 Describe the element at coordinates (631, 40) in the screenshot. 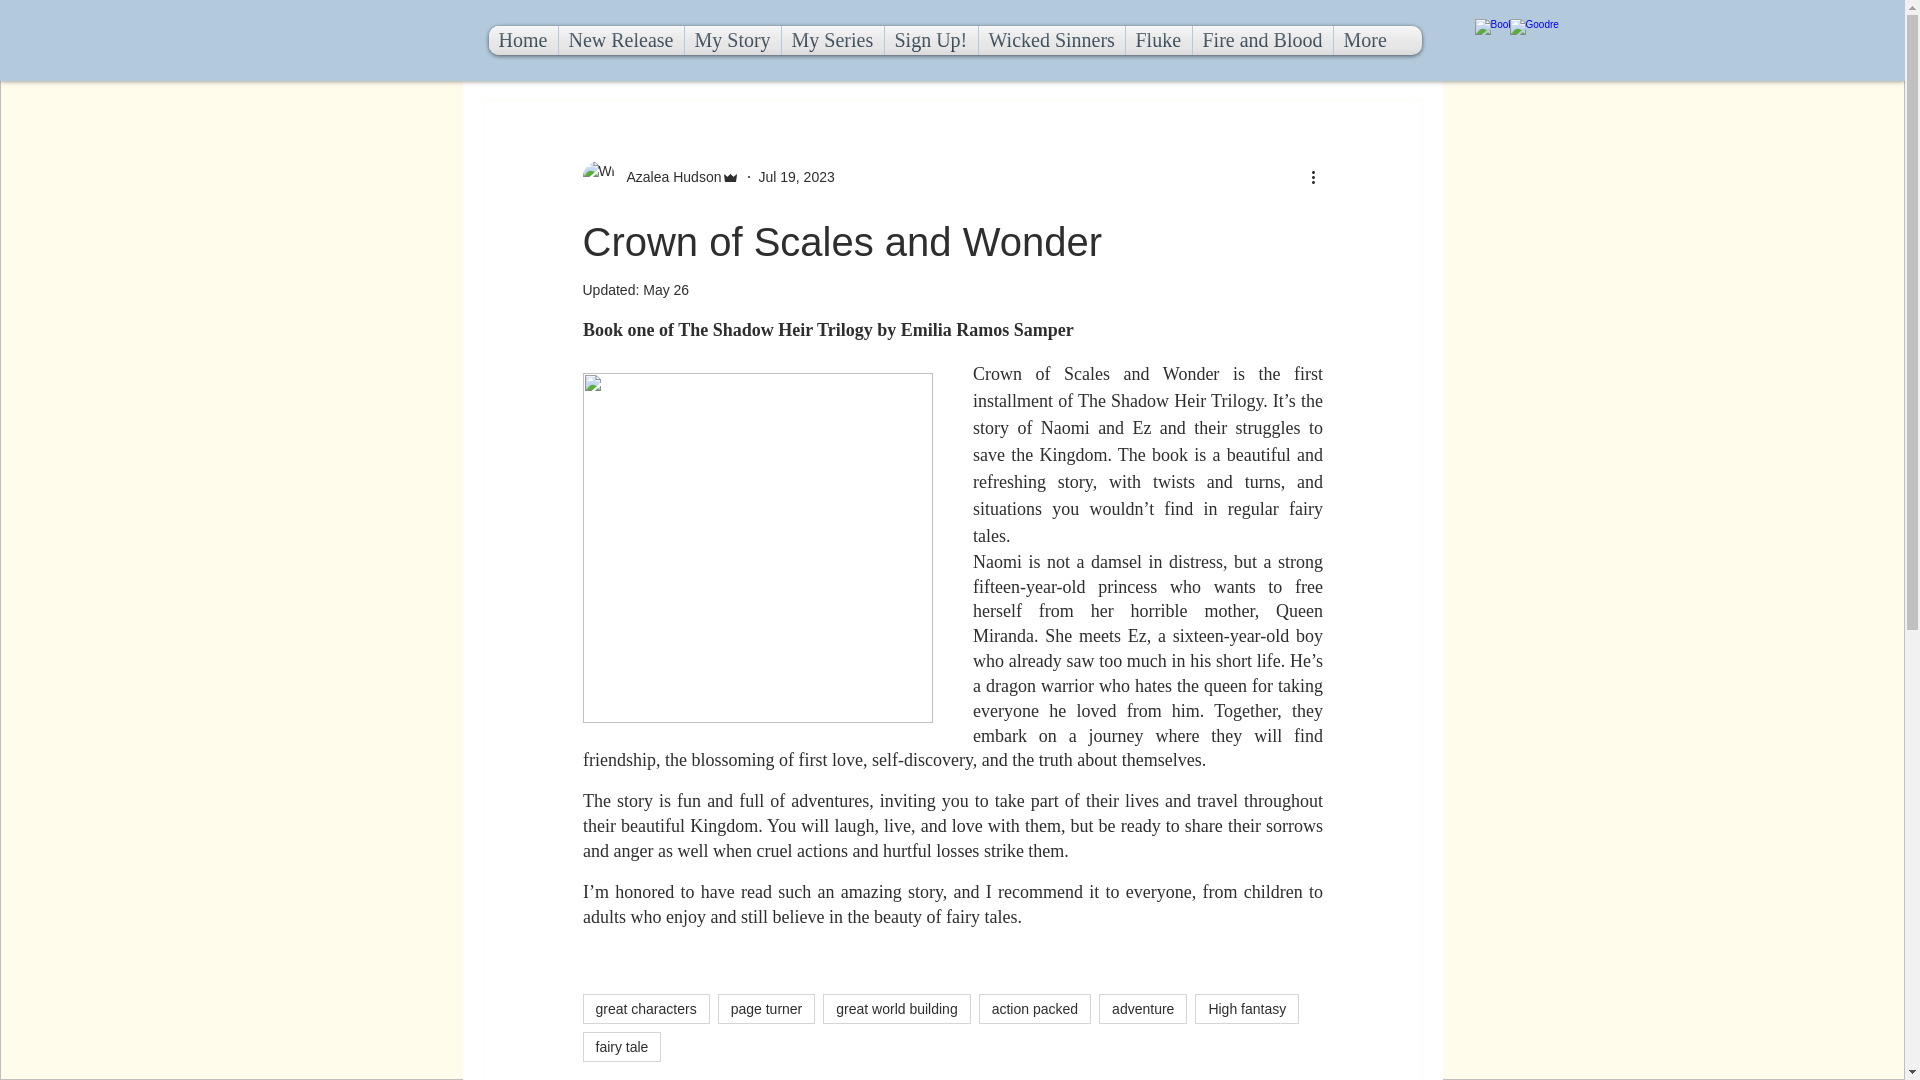

I see `Contemporary` at that location.